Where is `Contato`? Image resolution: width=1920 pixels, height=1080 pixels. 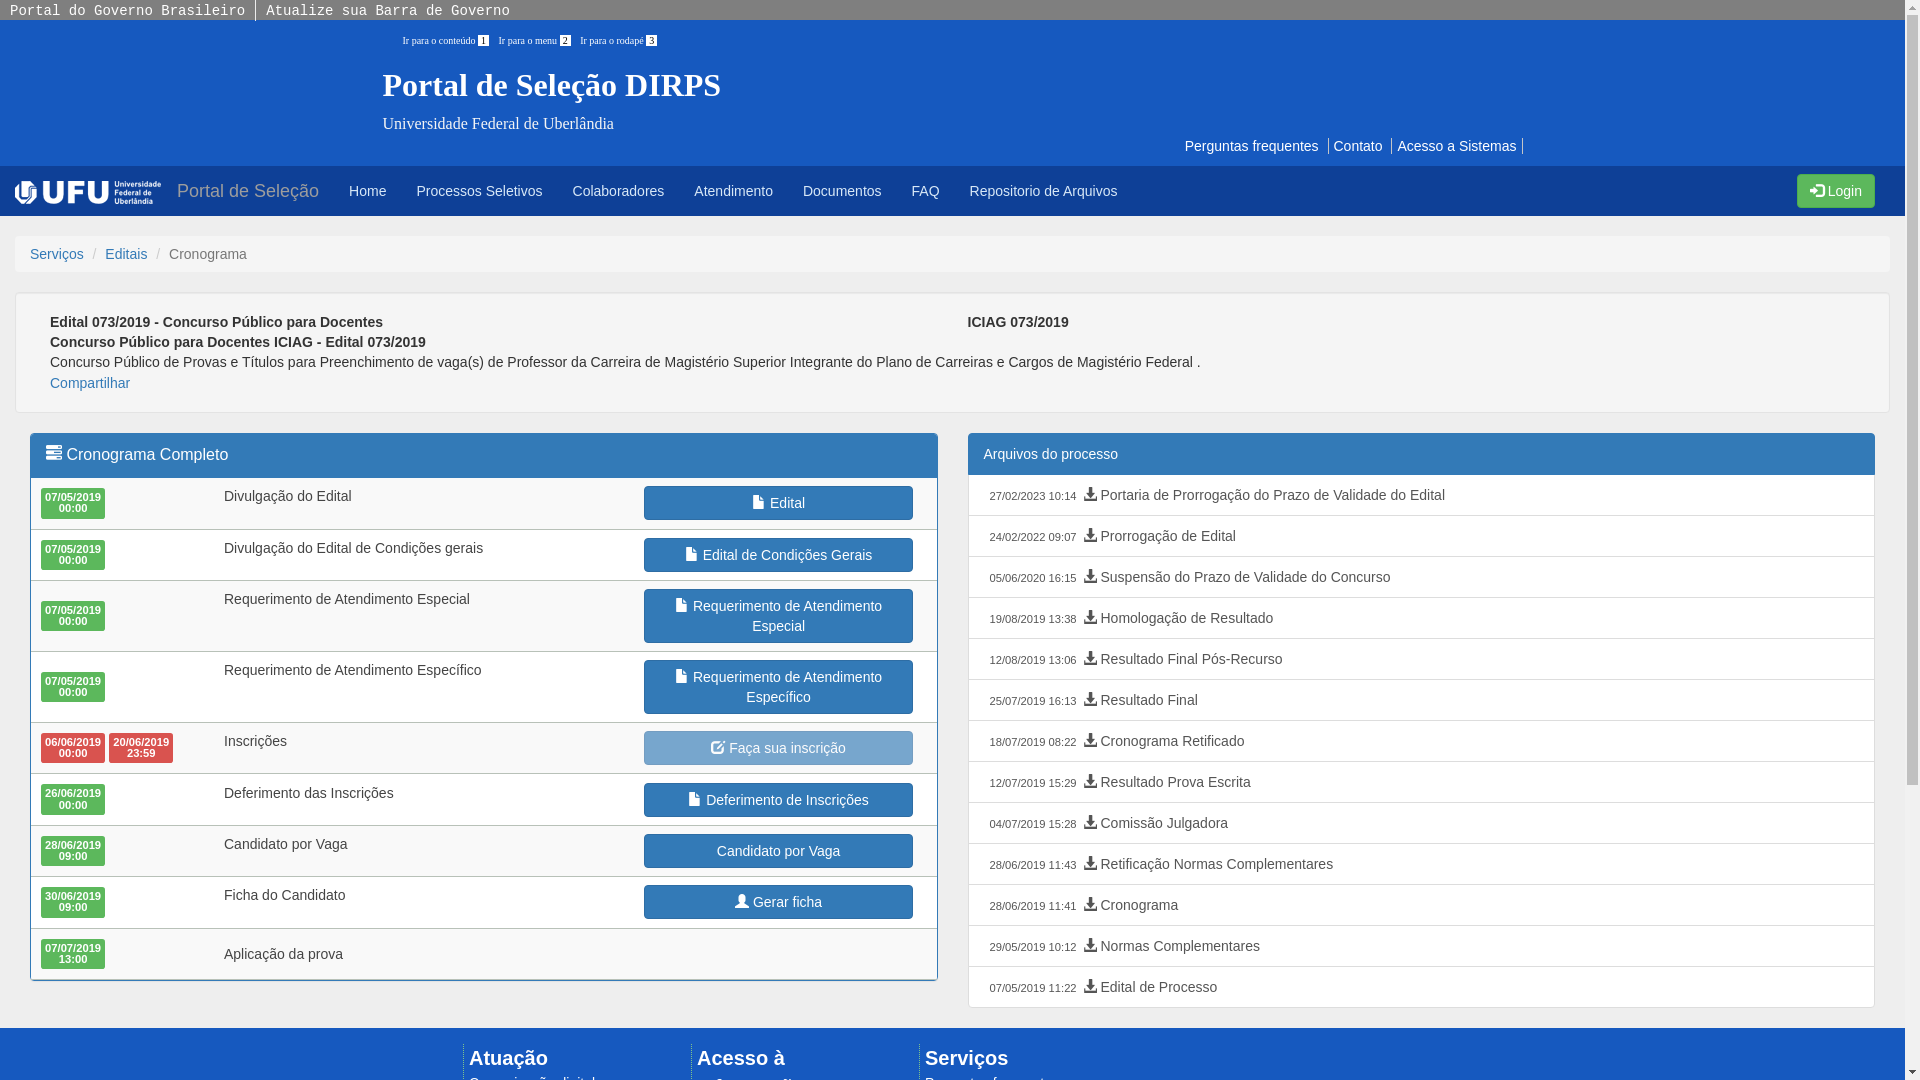
Contato is located at coordinates (1358, 146).